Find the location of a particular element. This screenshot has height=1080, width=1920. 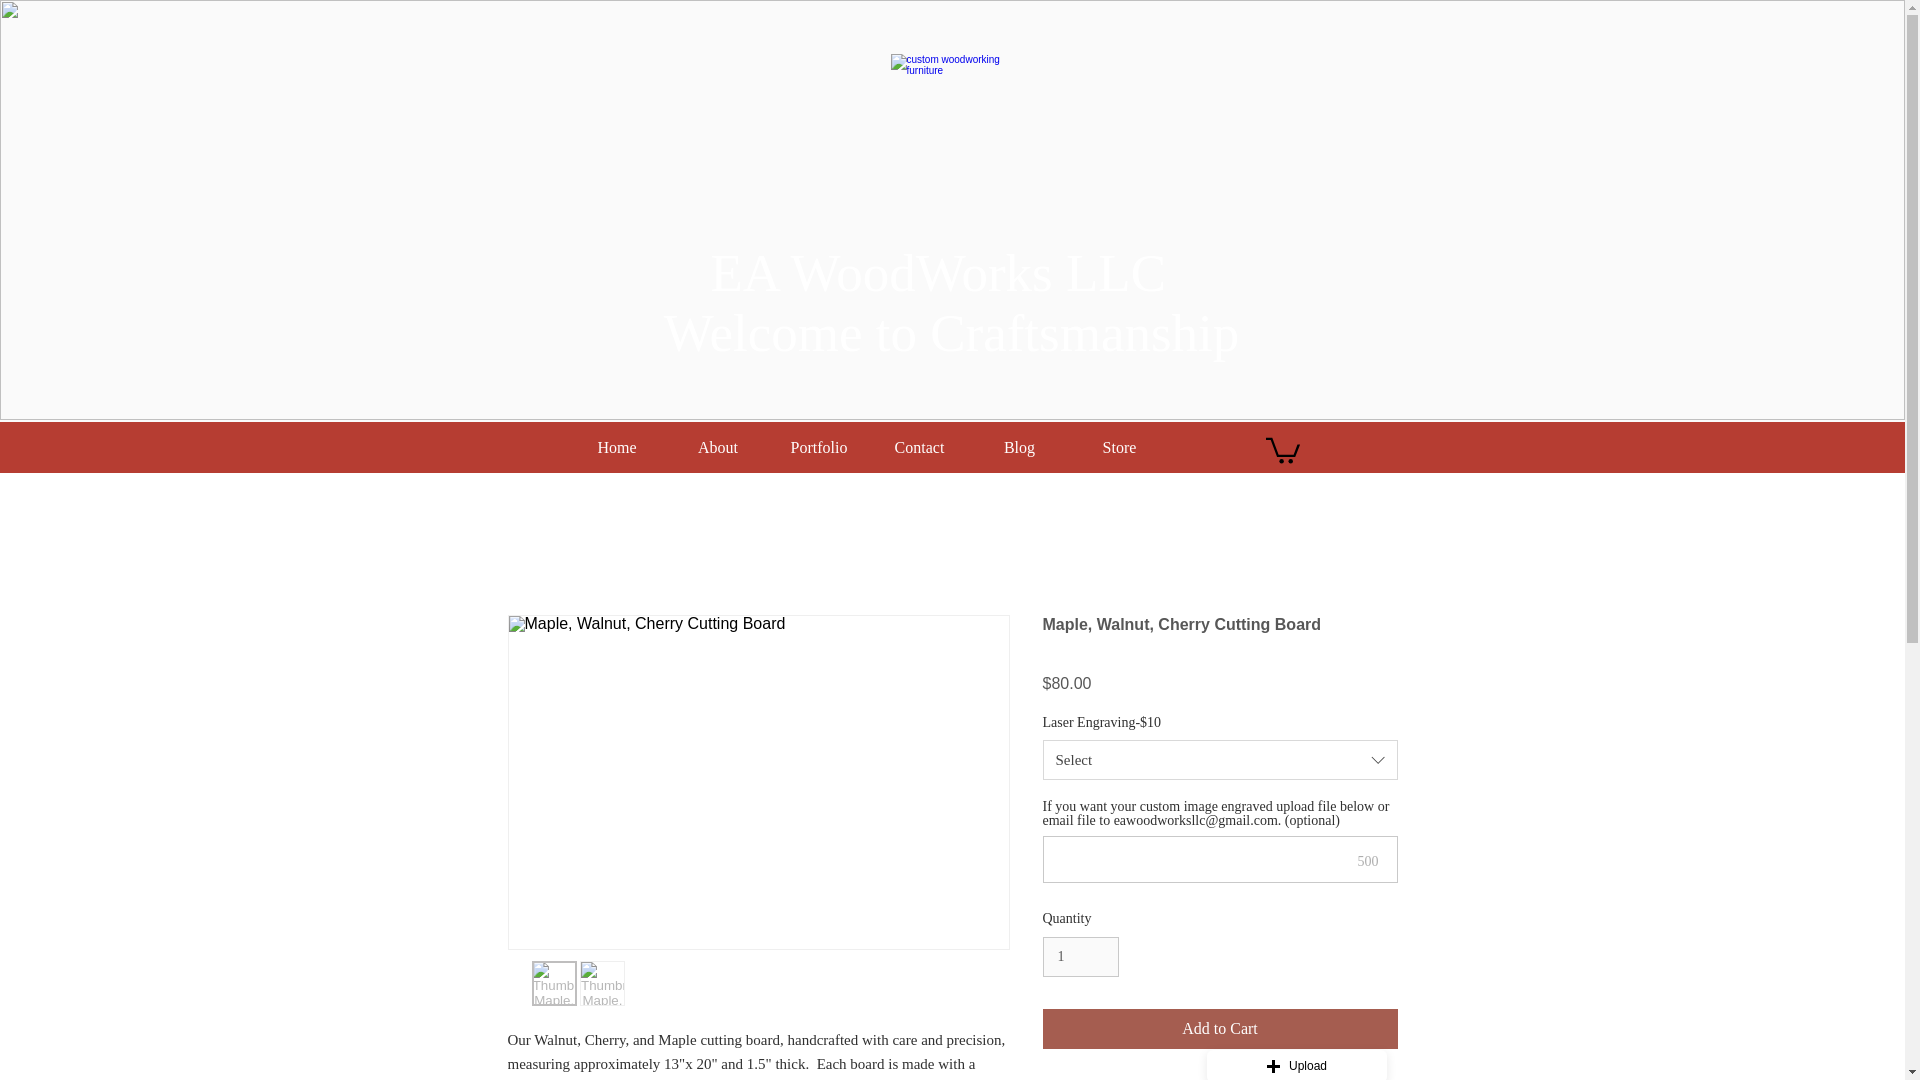

Select is located at coordinates (1220, 759).